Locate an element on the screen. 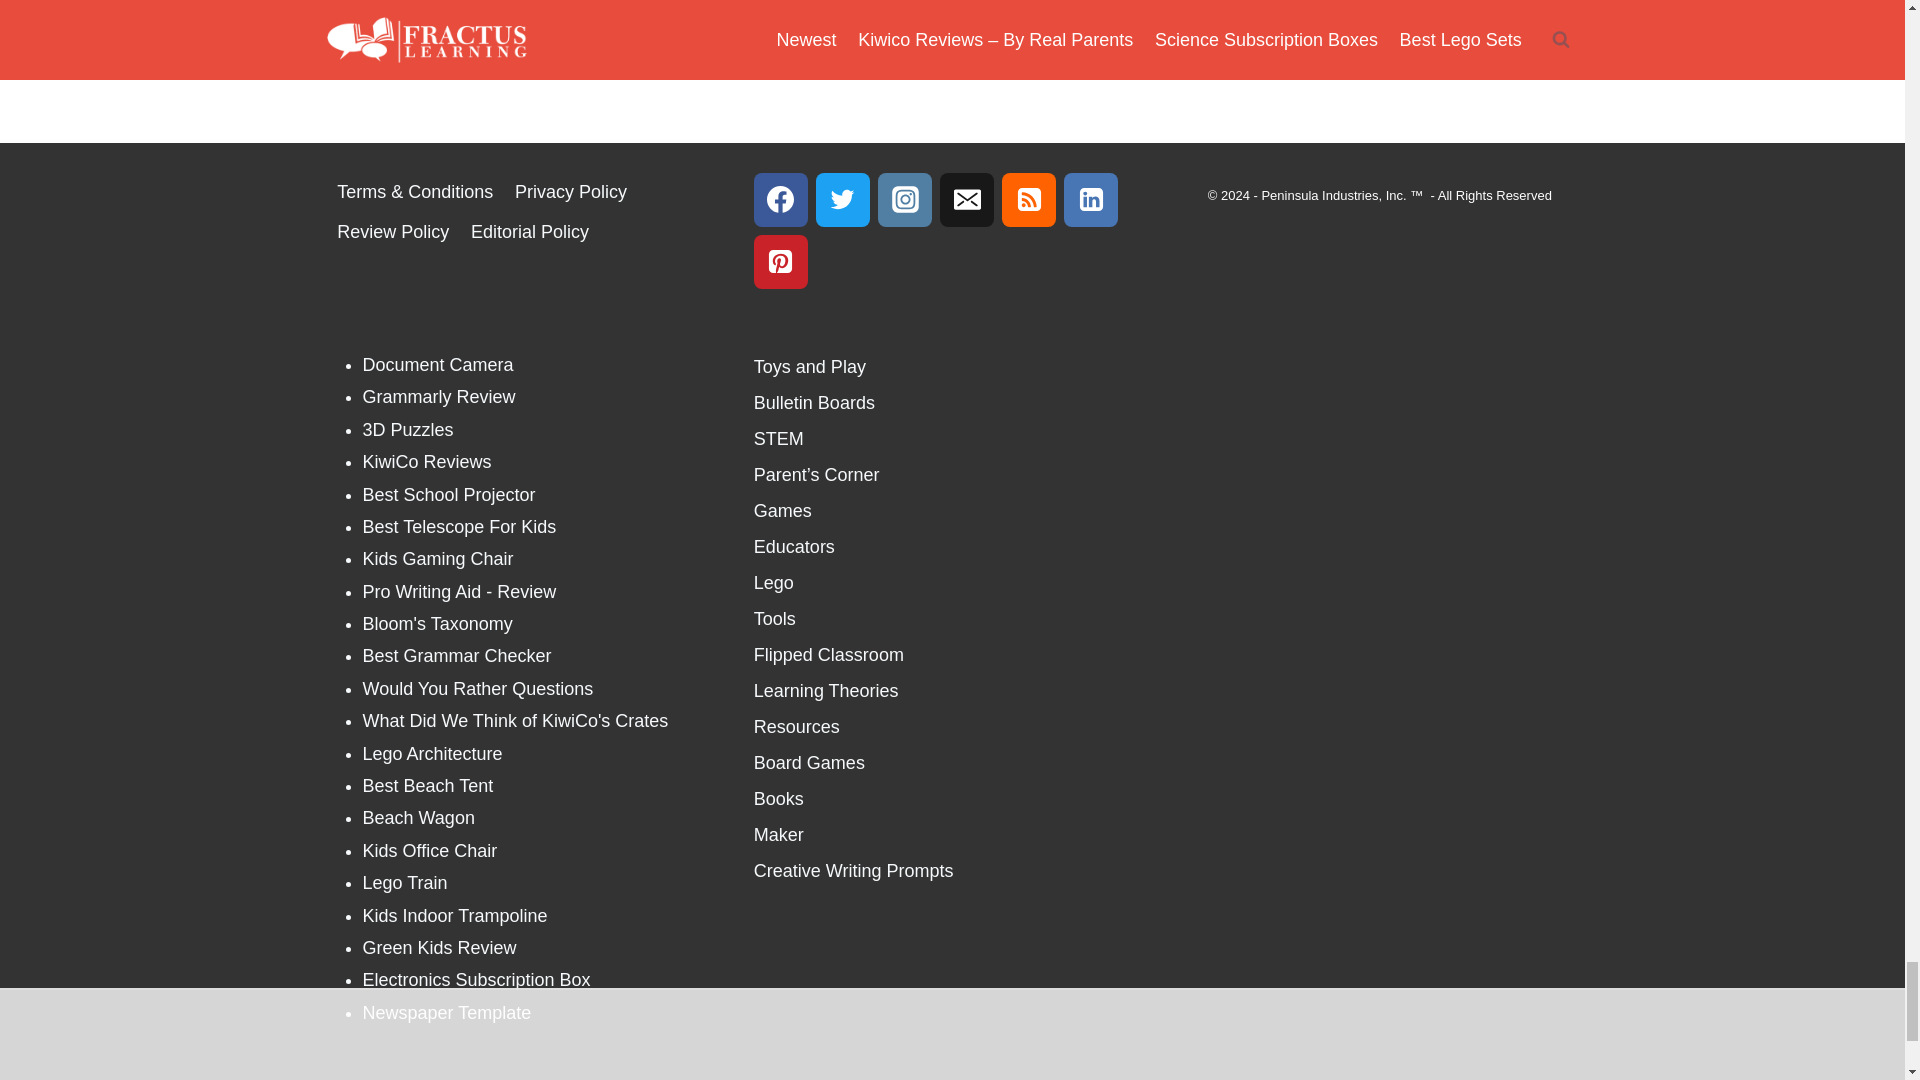  3D Puzzles For Kids is located at coordinates (408, 430).